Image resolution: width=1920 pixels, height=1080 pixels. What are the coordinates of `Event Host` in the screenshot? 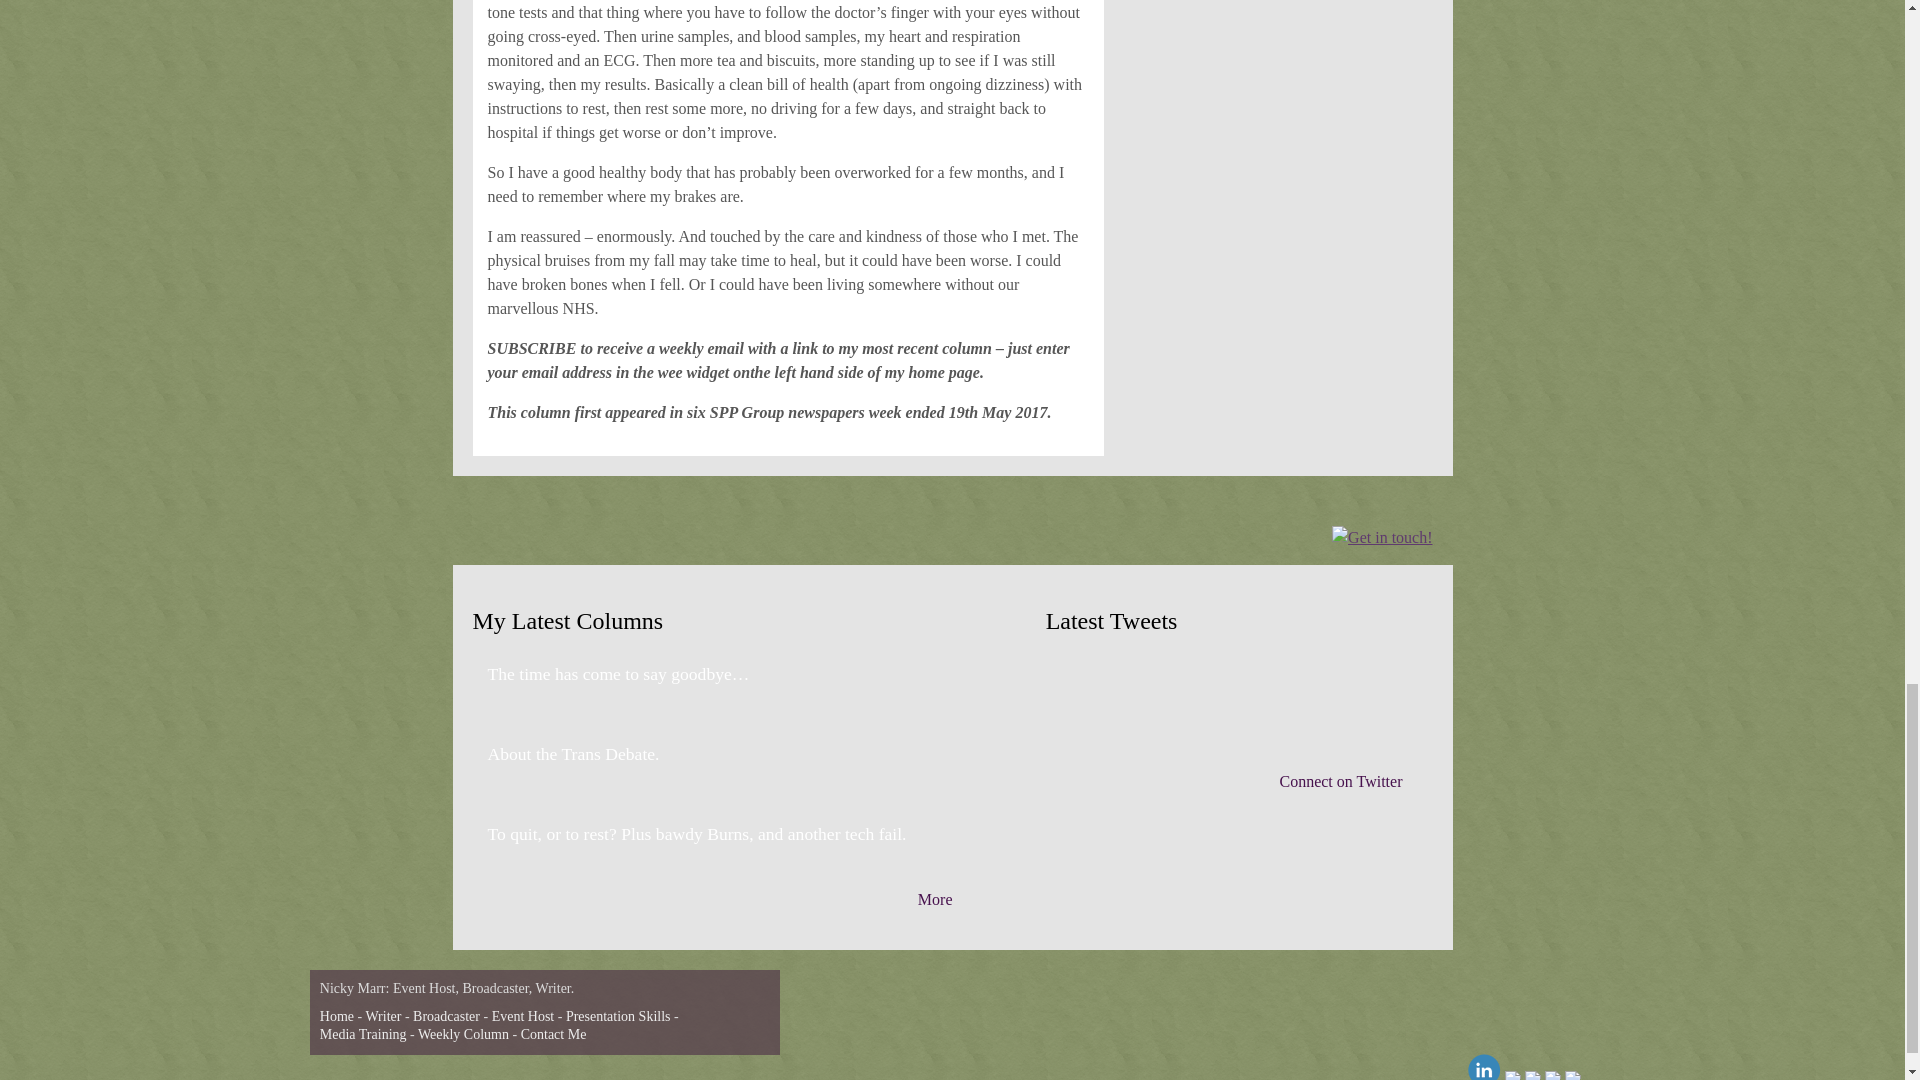 It's located at (522, 1016).